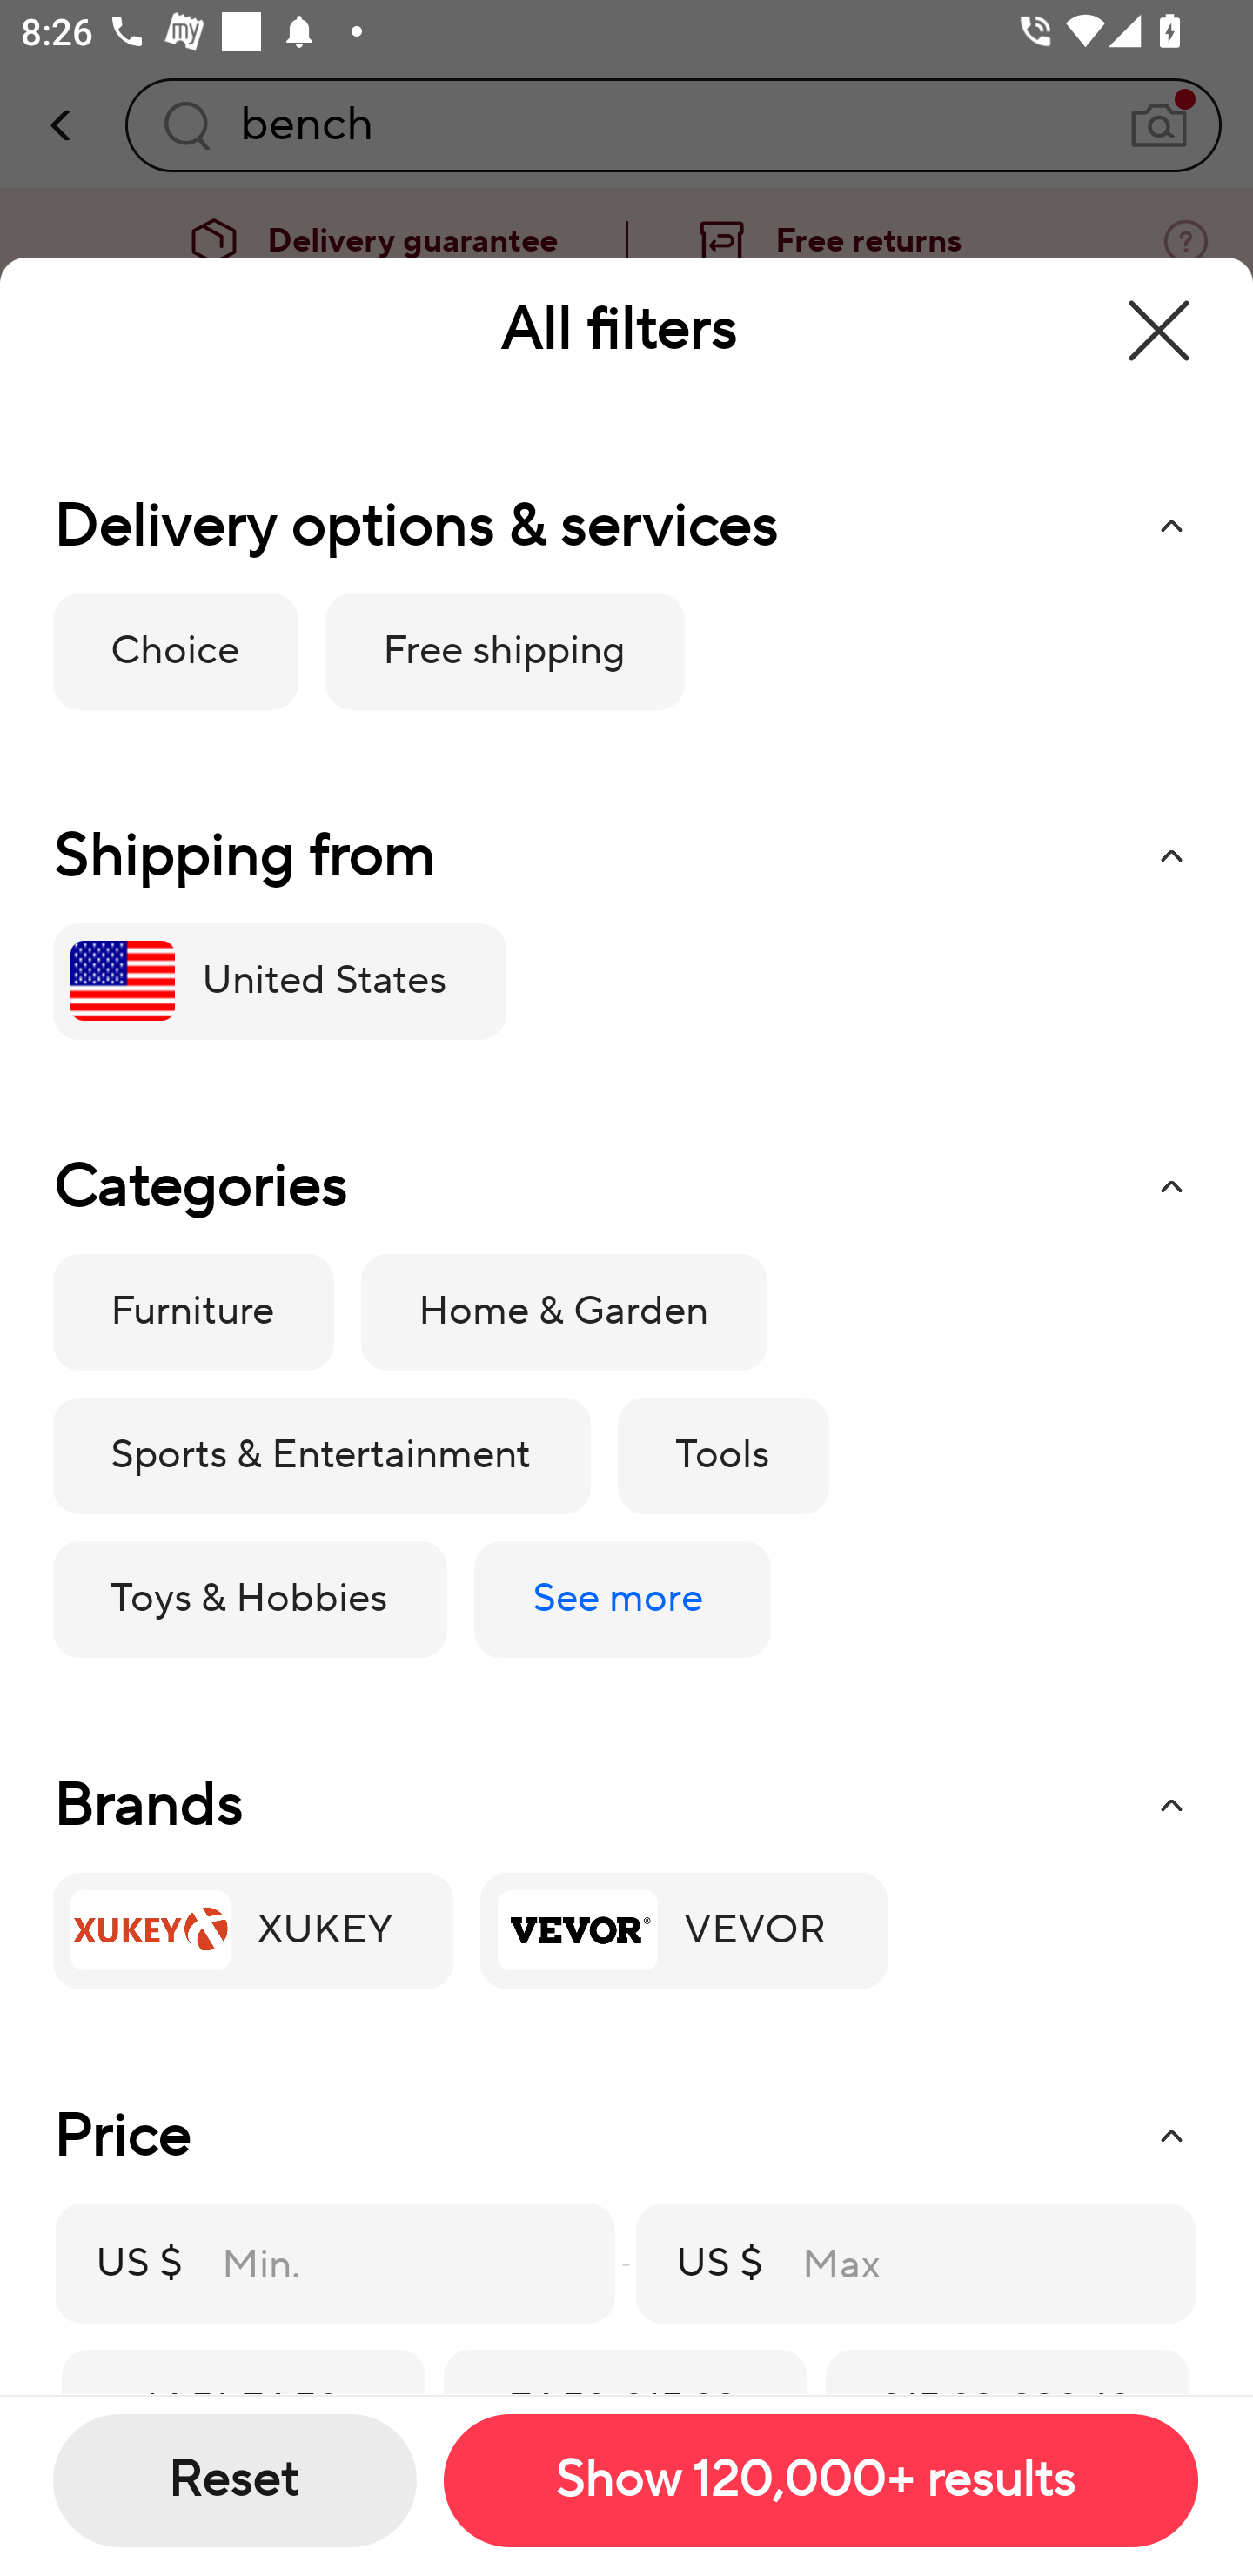 Image resolution: width=1253 pixels, height=2576 pixels. What do you see at coordinates (322, 1457) in the screenshot?
I see `Sports & Entertainment` at bounding box center [322, 1457].